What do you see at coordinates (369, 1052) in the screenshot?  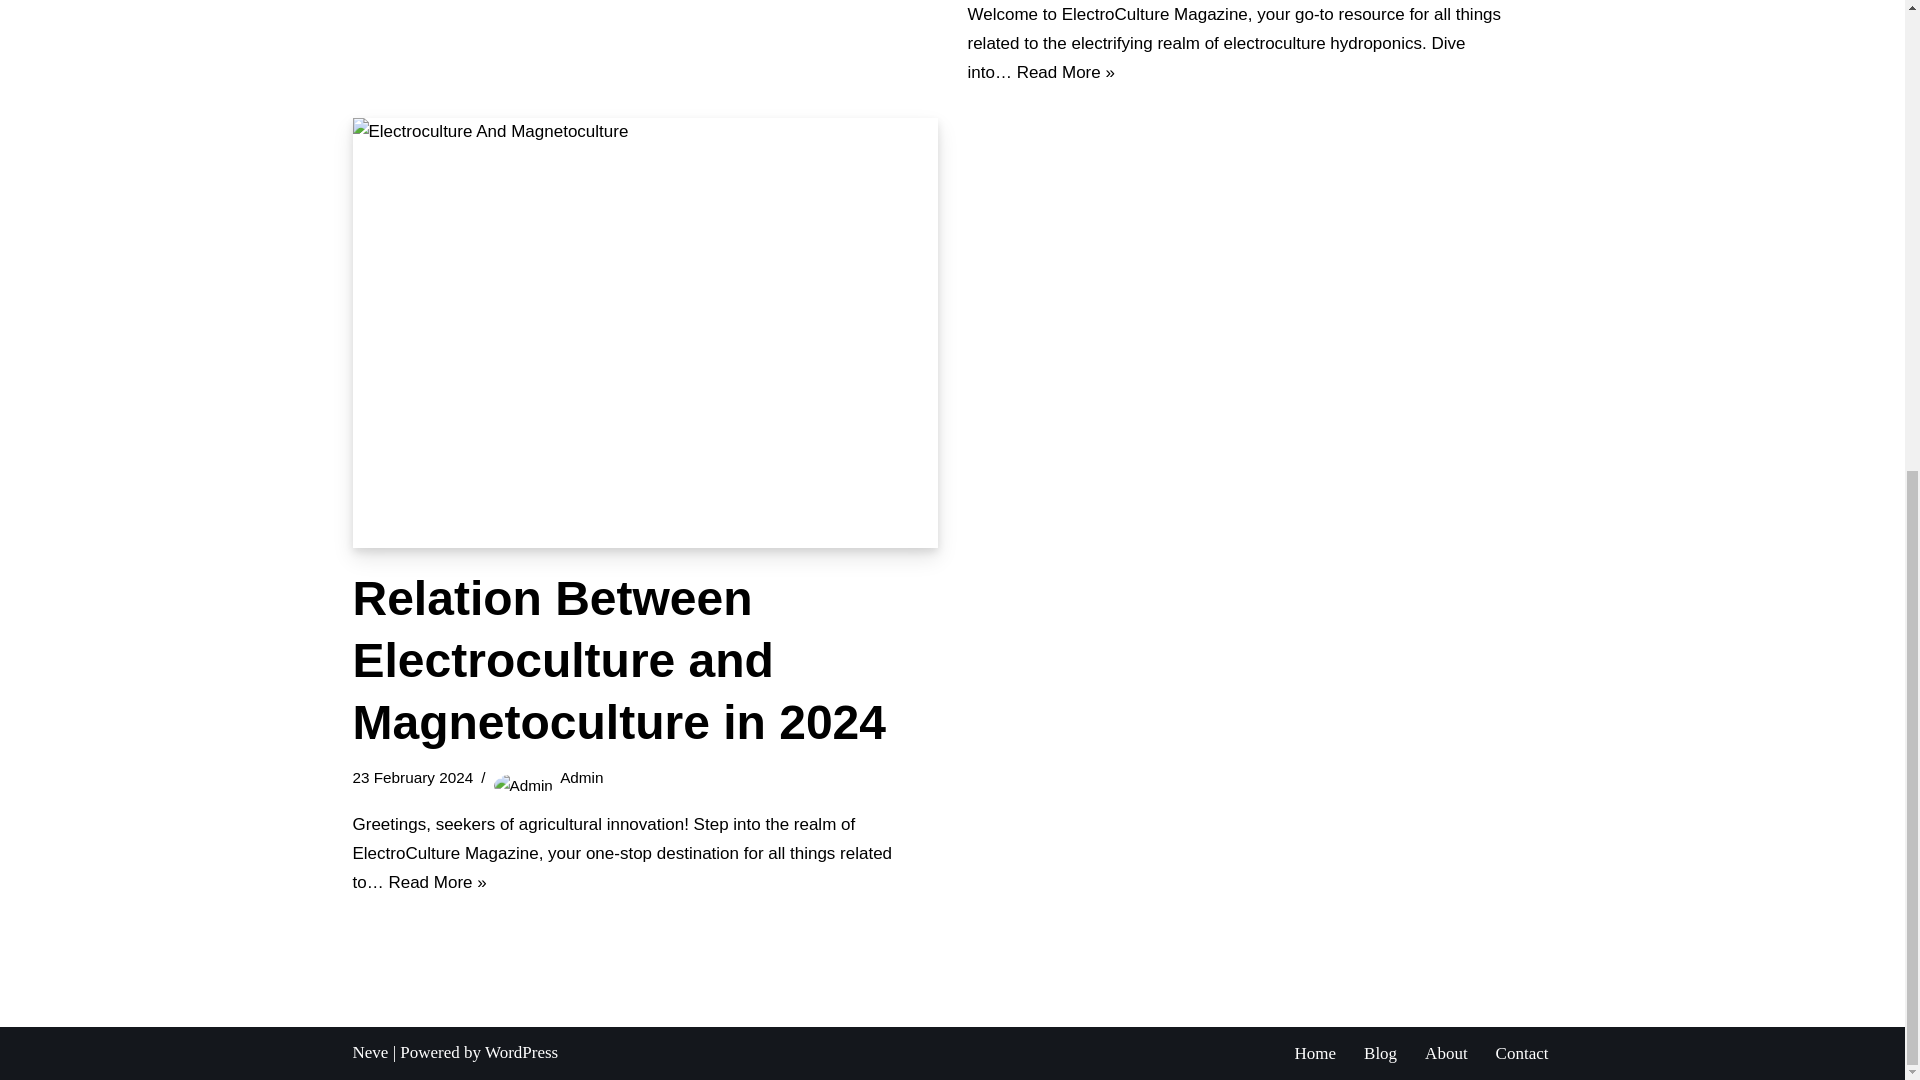 I see `Neve` at bounding box center [369, 1052].